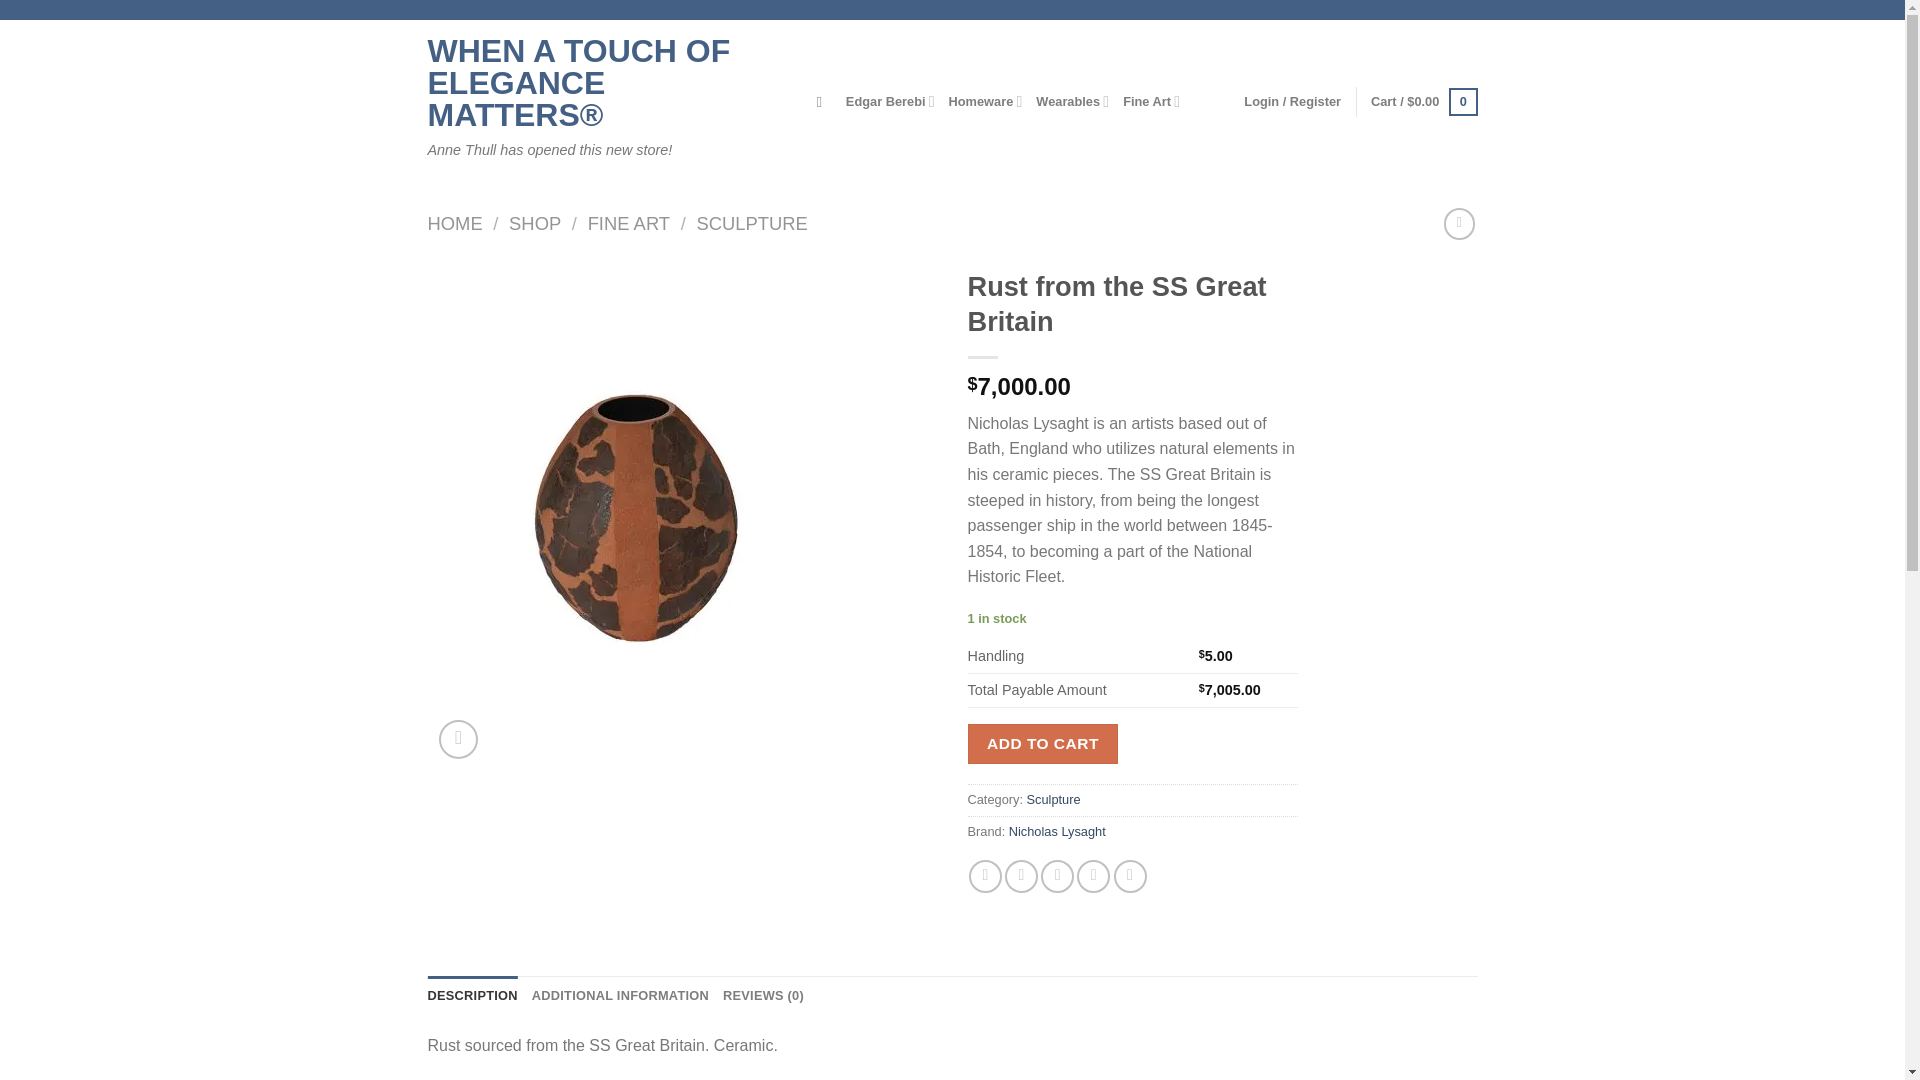 The height and width of the screenshot is (1080, 1920). Describe the element at coordinates (986, 876) in the screenshot. I see `Share on Facebook` at that location.